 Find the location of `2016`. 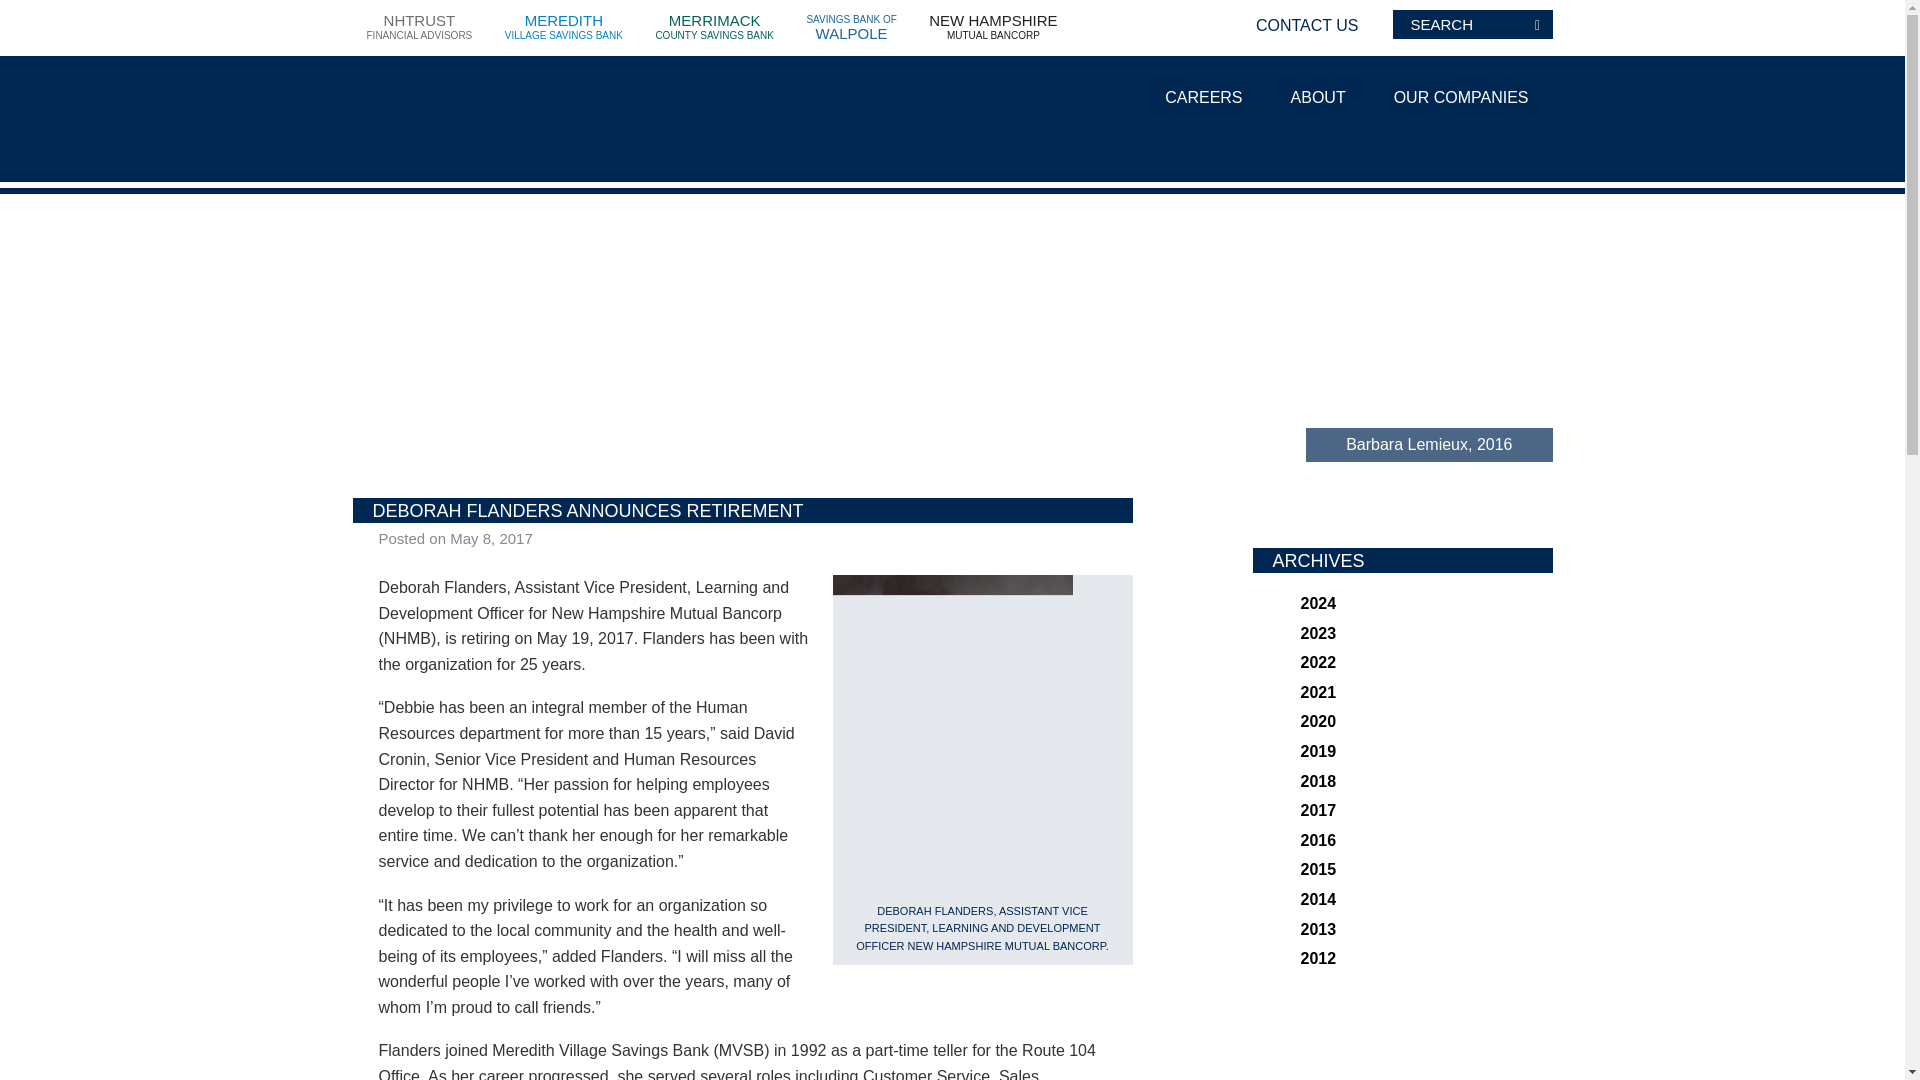

2016 is located at coordinates (1318, 840).